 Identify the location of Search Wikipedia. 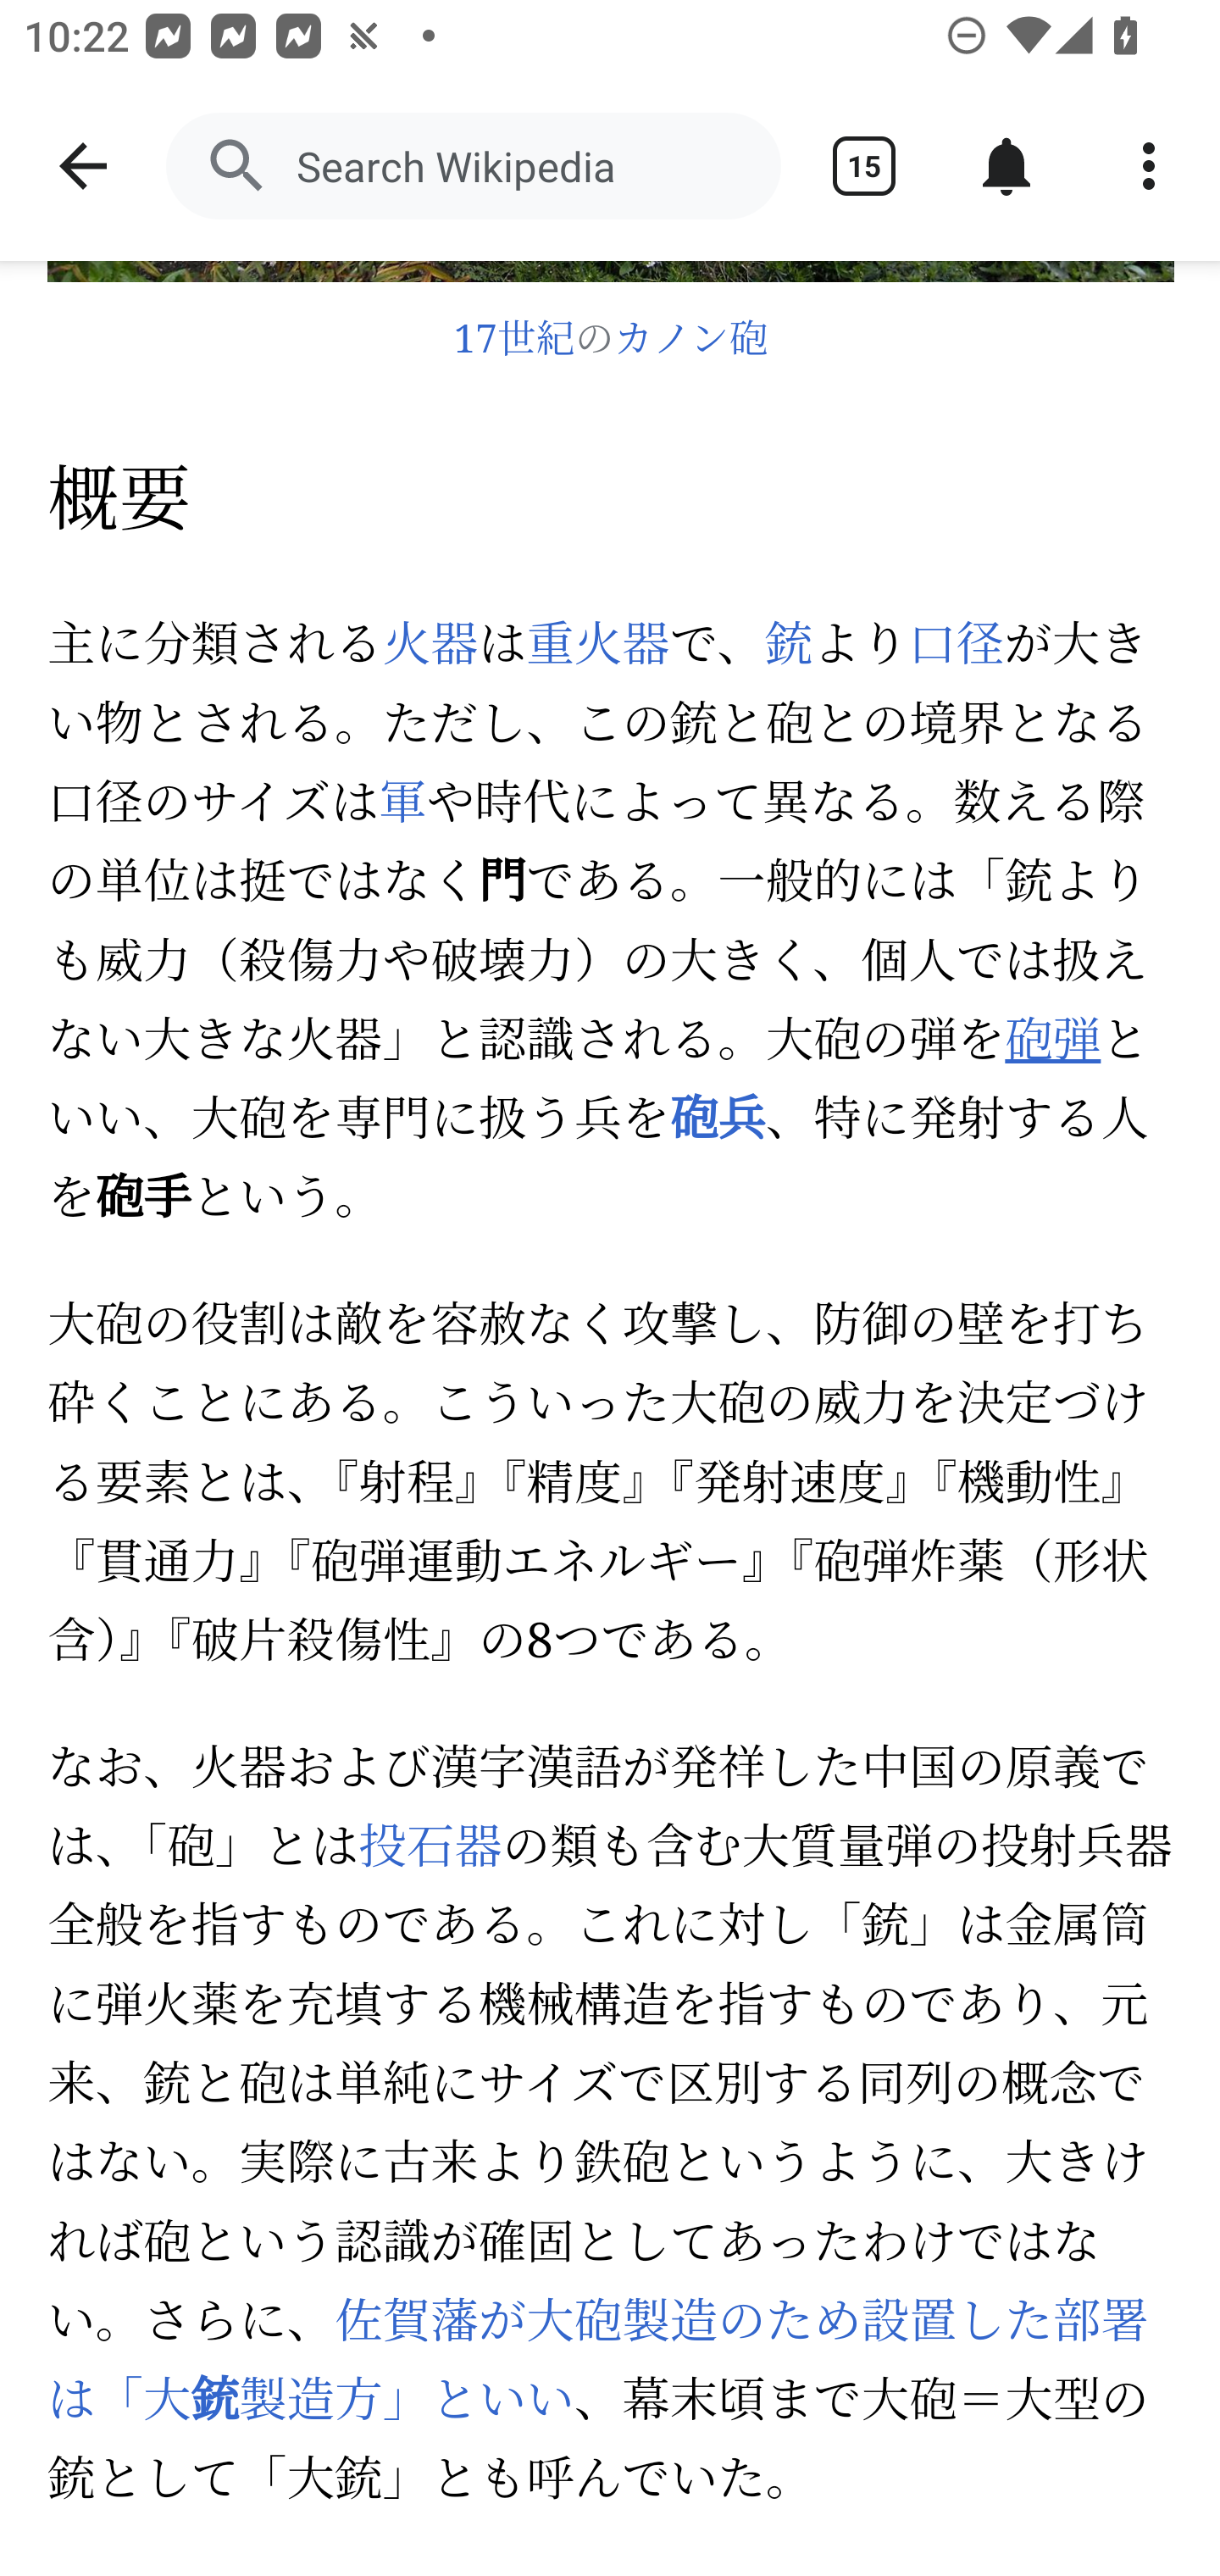
(473, 166).